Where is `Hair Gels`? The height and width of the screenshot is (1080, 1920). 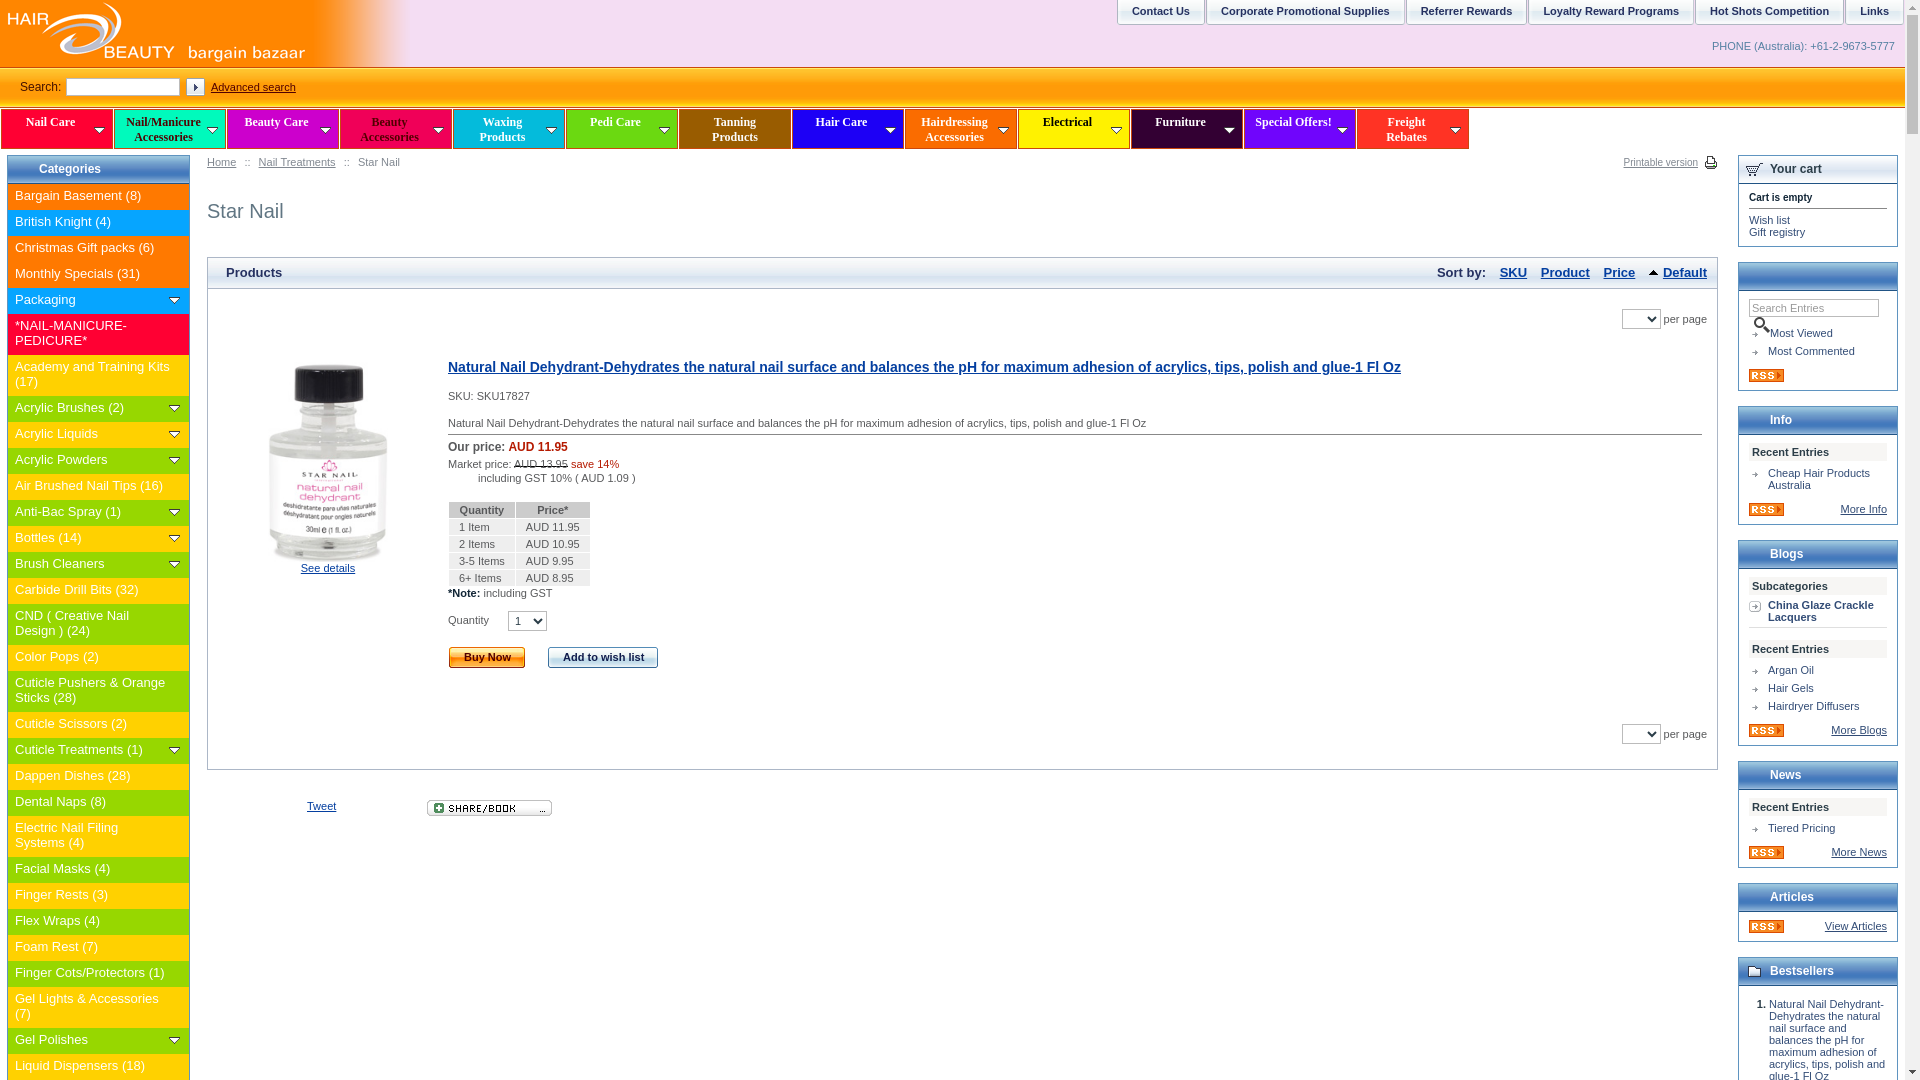 Hair Gels is located at coordinates (1818, 688).